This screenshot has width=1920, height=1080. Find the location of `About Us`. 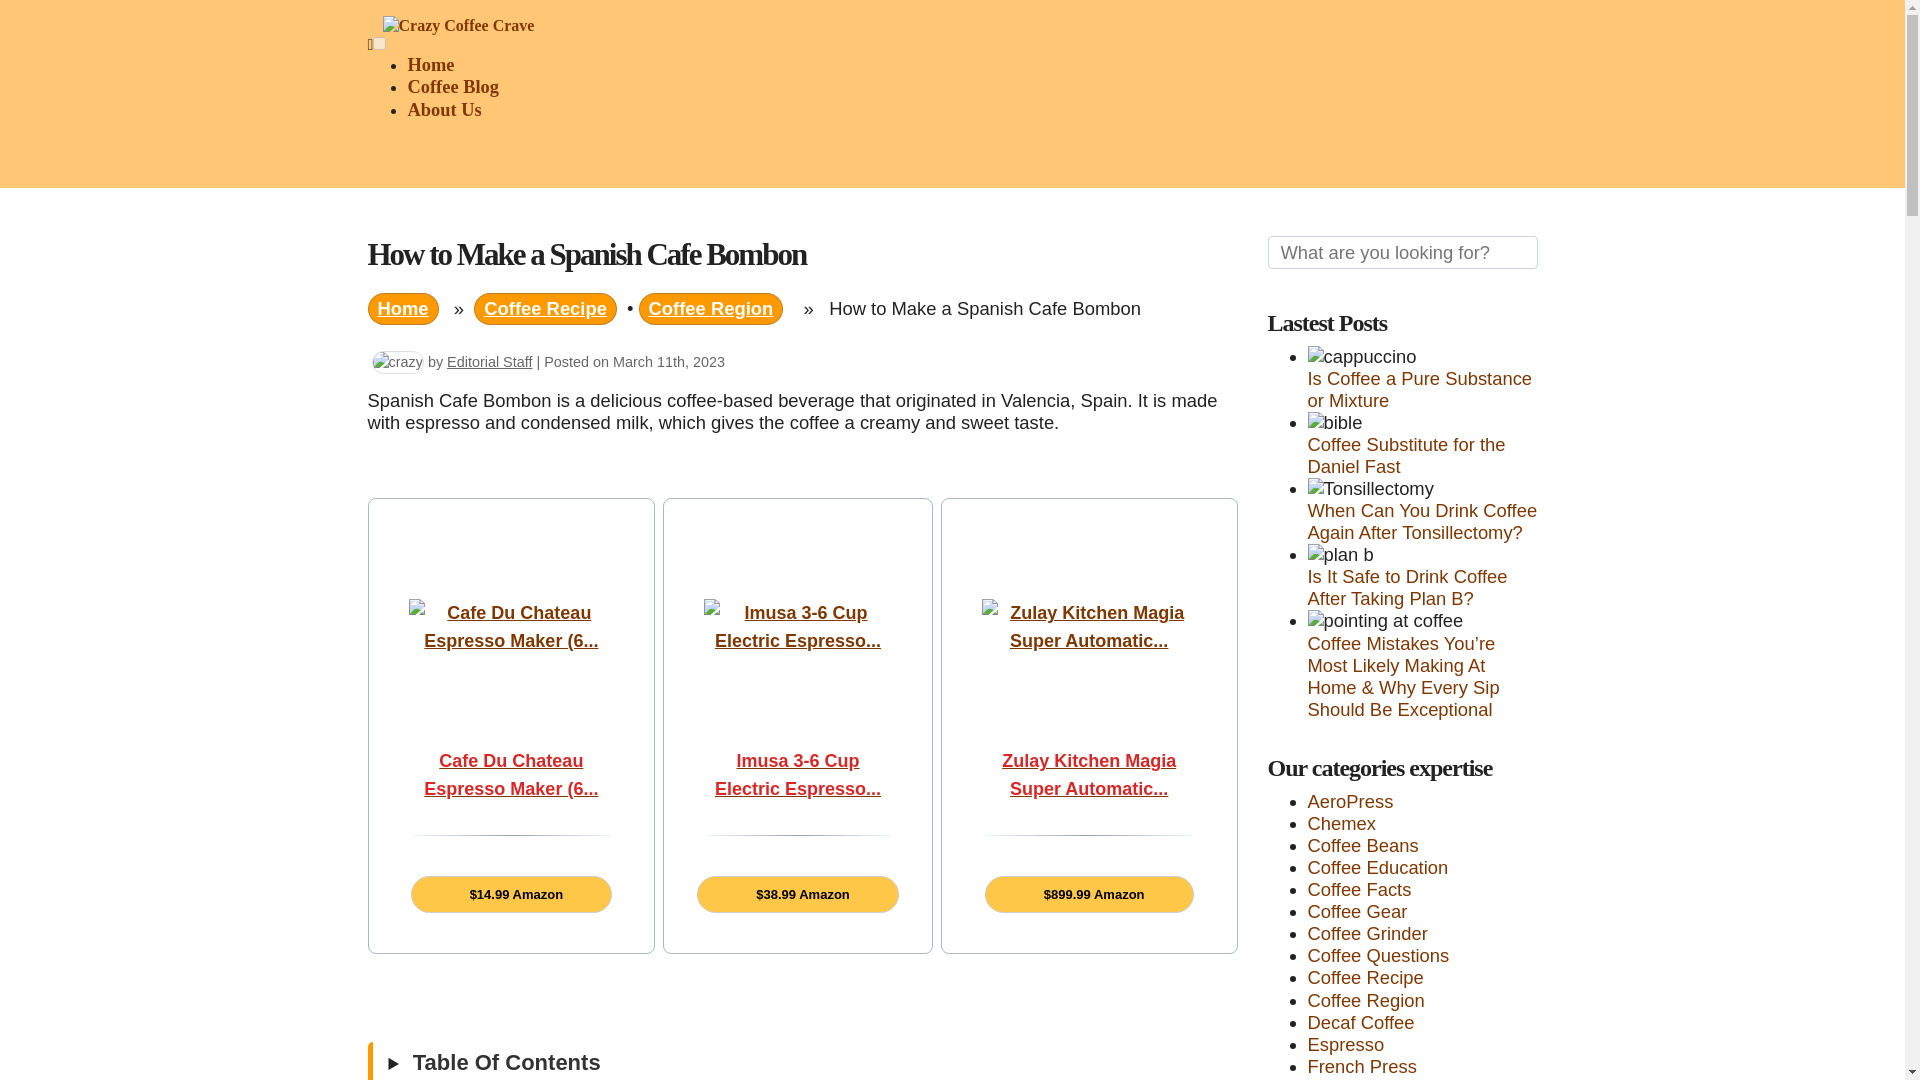

About Us is located at coordinates (444, 110).